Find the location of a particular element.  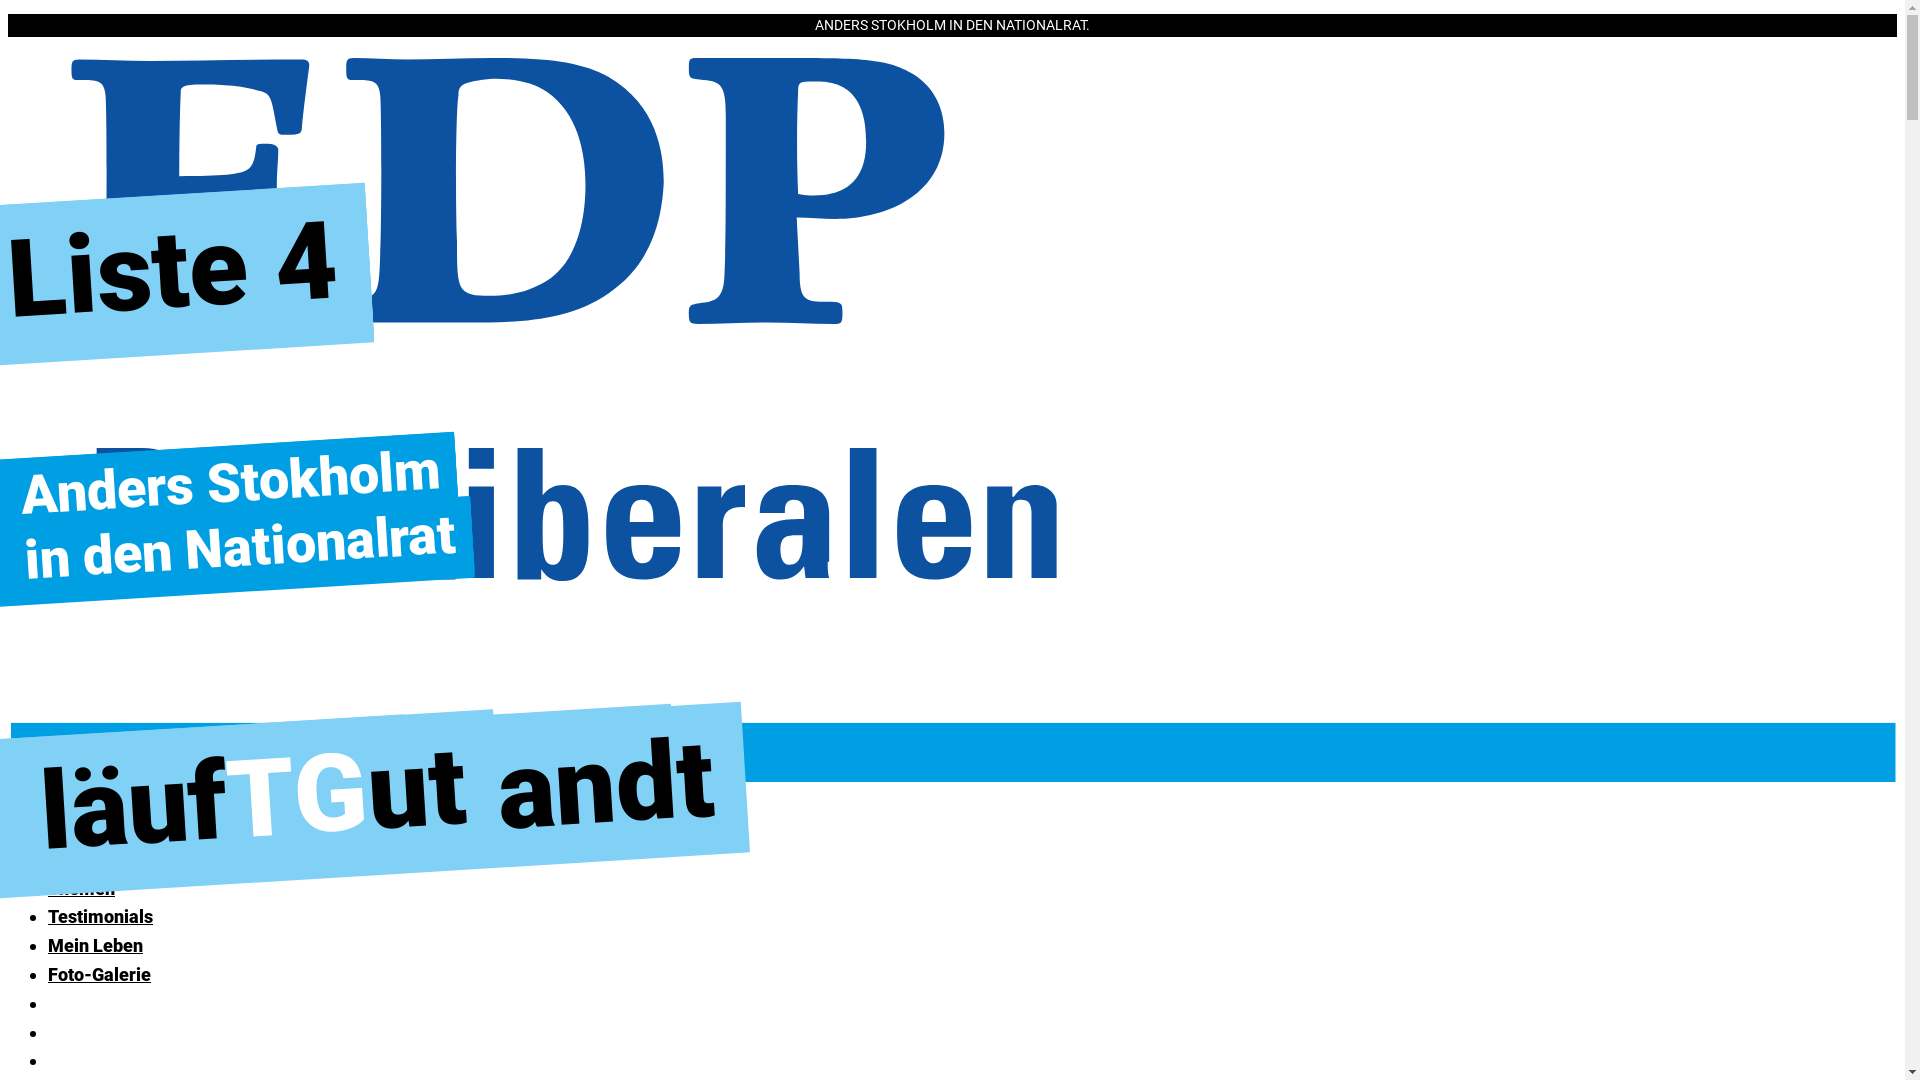

Mein Leben is located at coordinates (96, 946).